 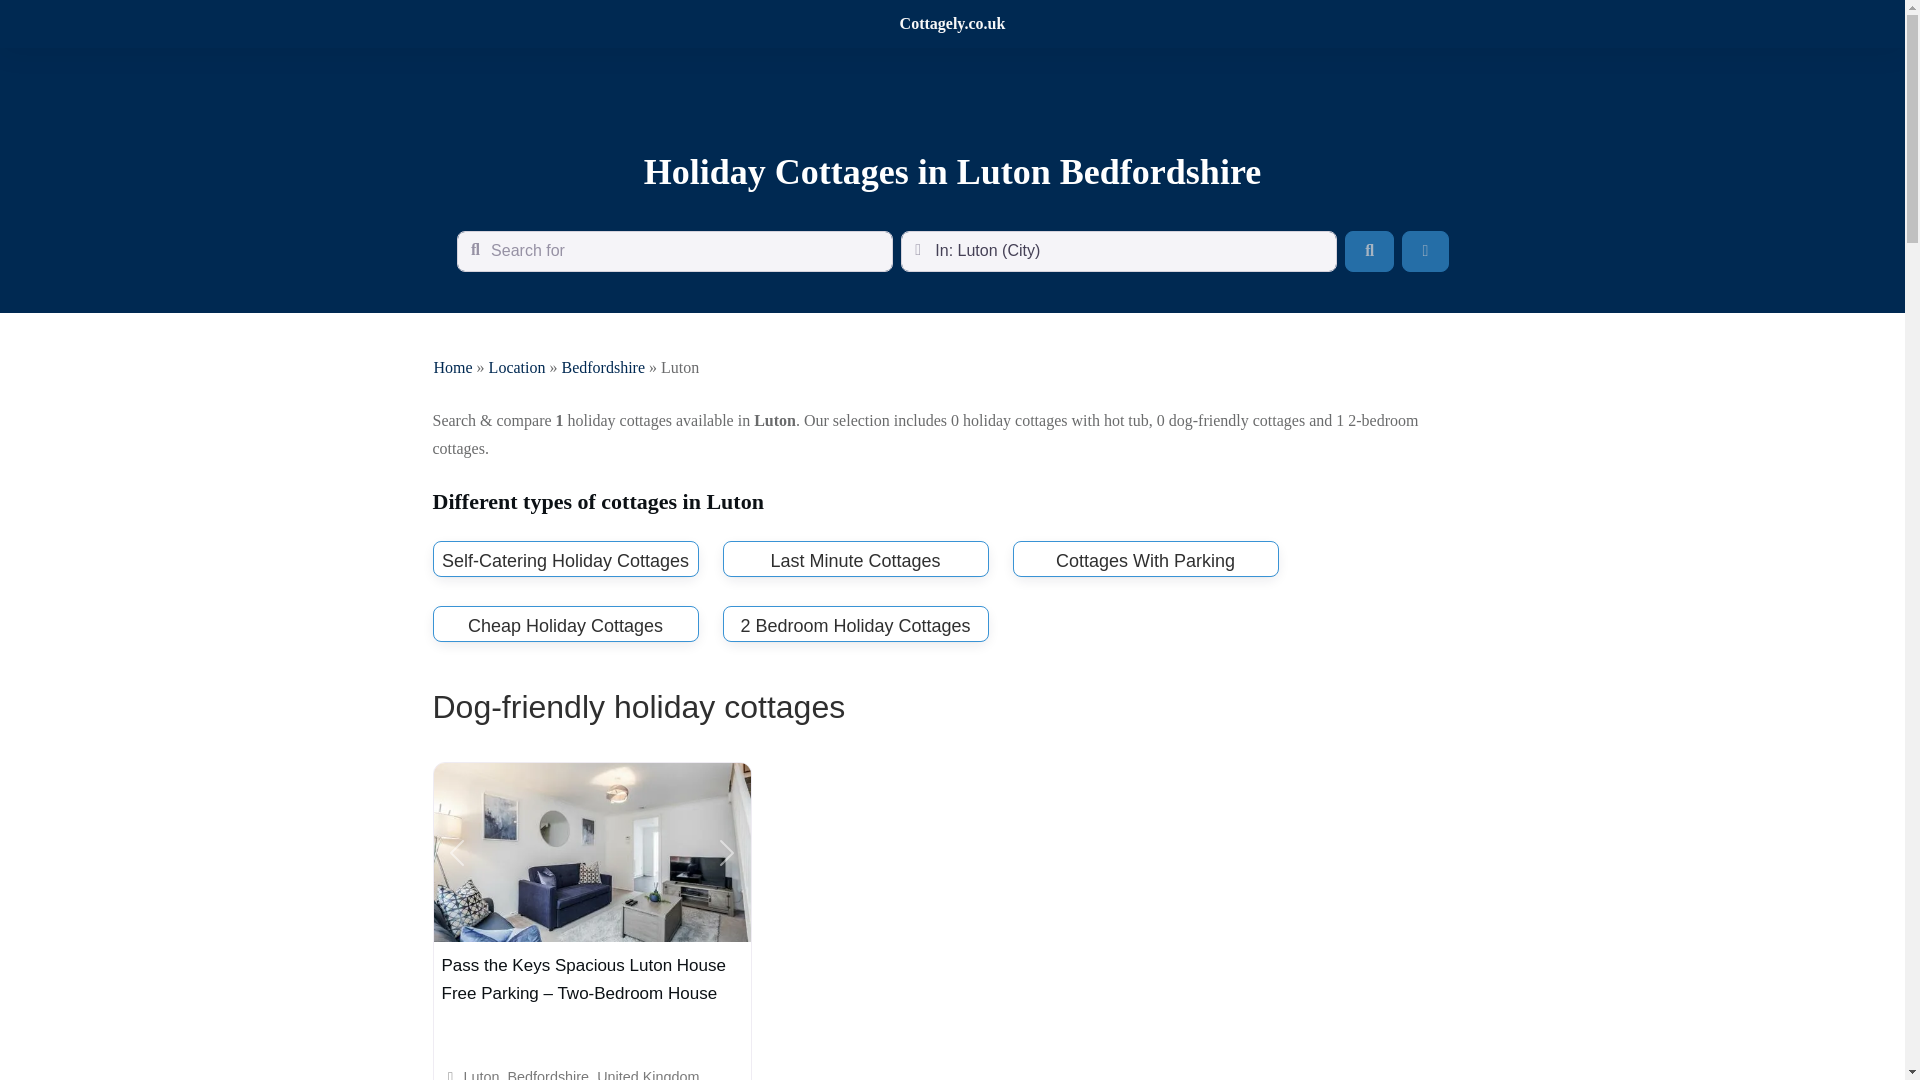 What do you see at coordinates (1424, 251) in the screenshot?
I see `Advanced Filters` at bounding box center [1424, 251].